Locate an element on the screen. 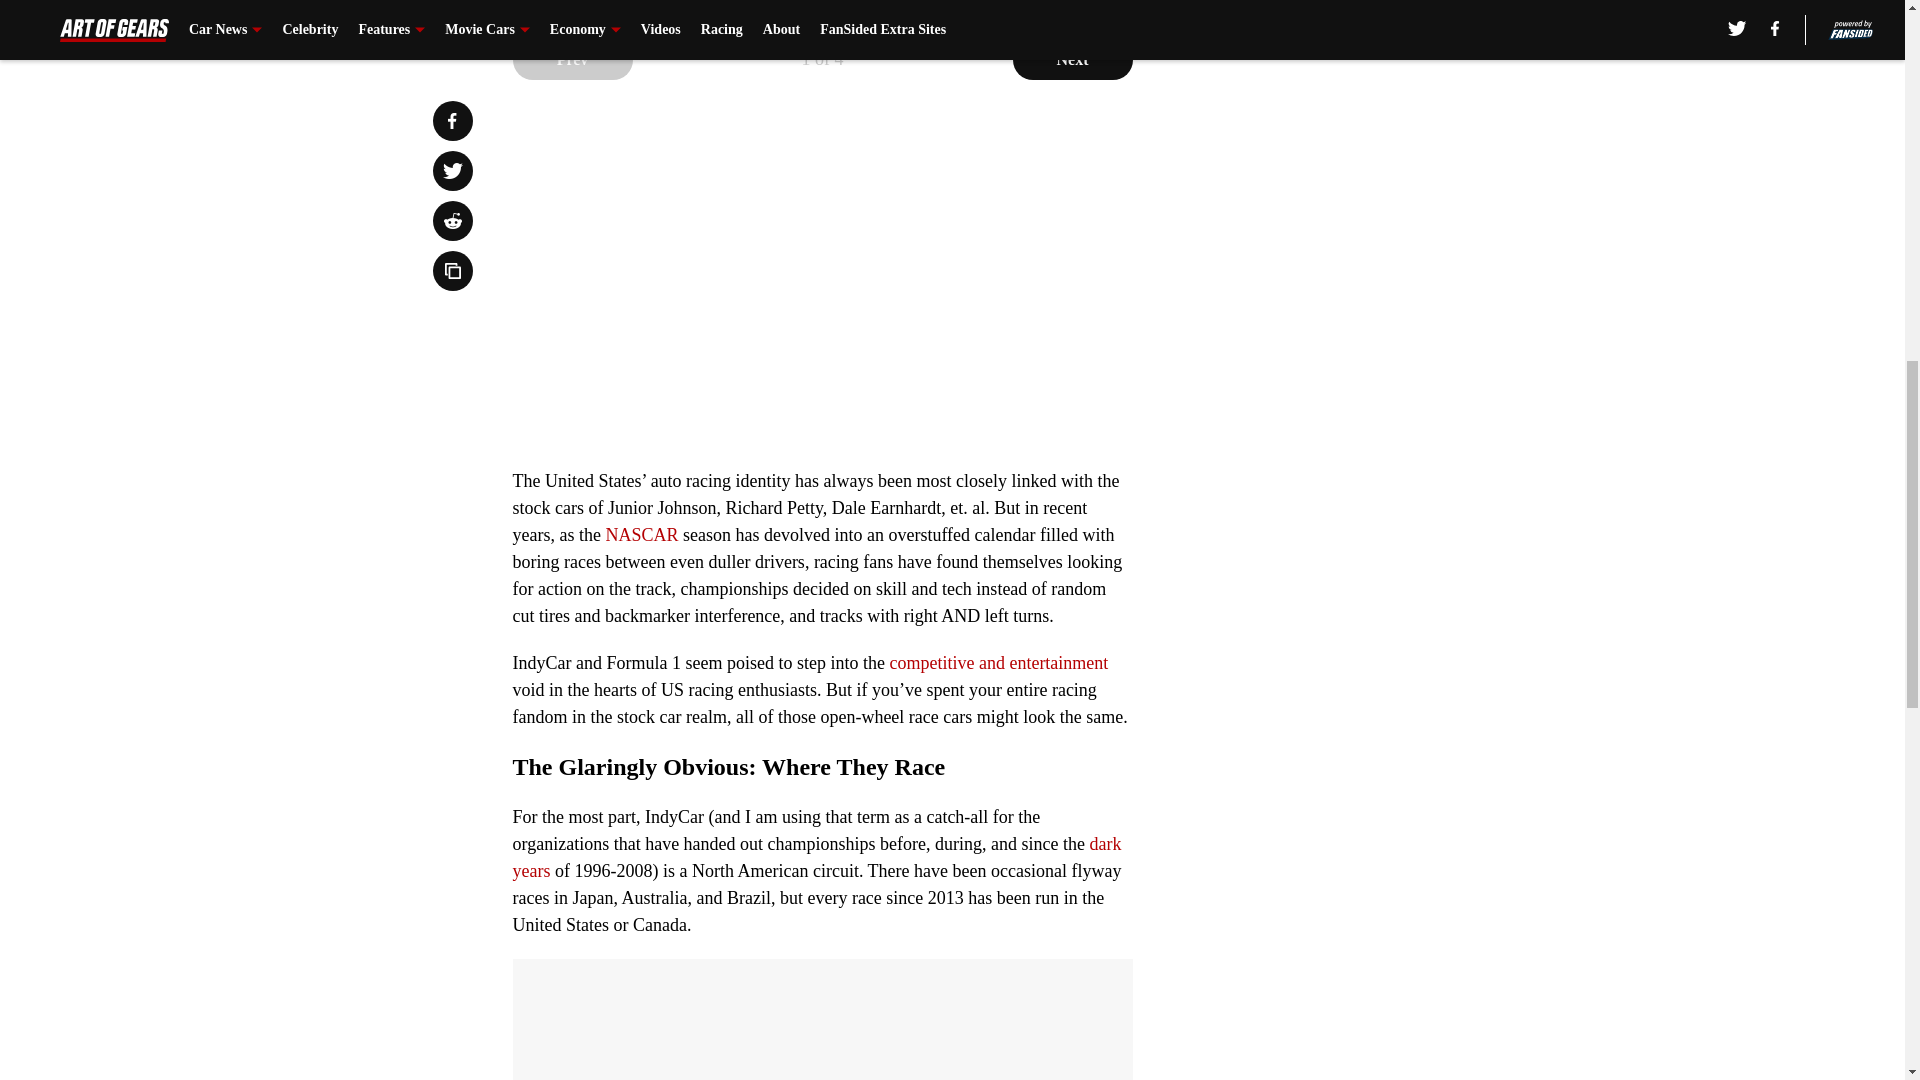 Image resolution: width=1920 pixels, height=1080 pixels. Next is located at coordinates (1072, 59).